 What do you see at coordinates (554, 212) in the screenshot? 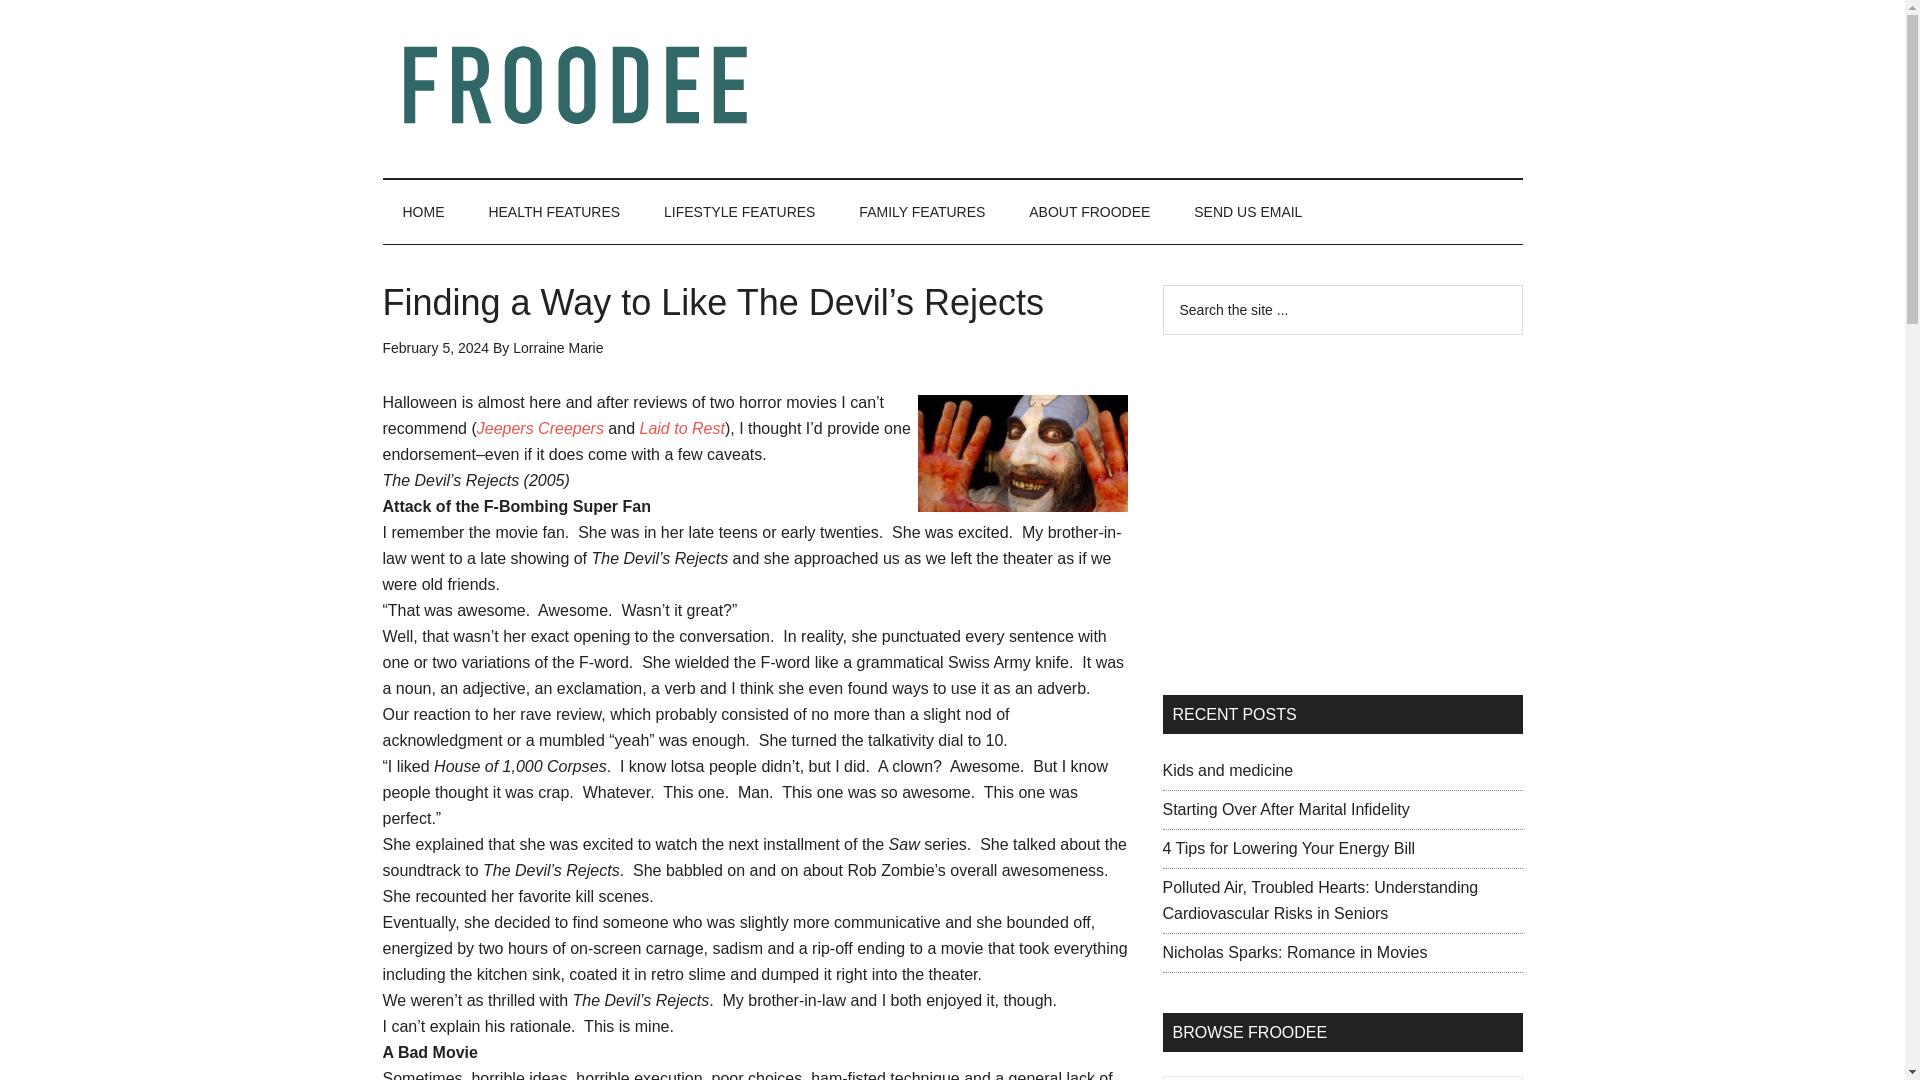
I see `HEALTH FEATURES` at bounding box center [554, 212].